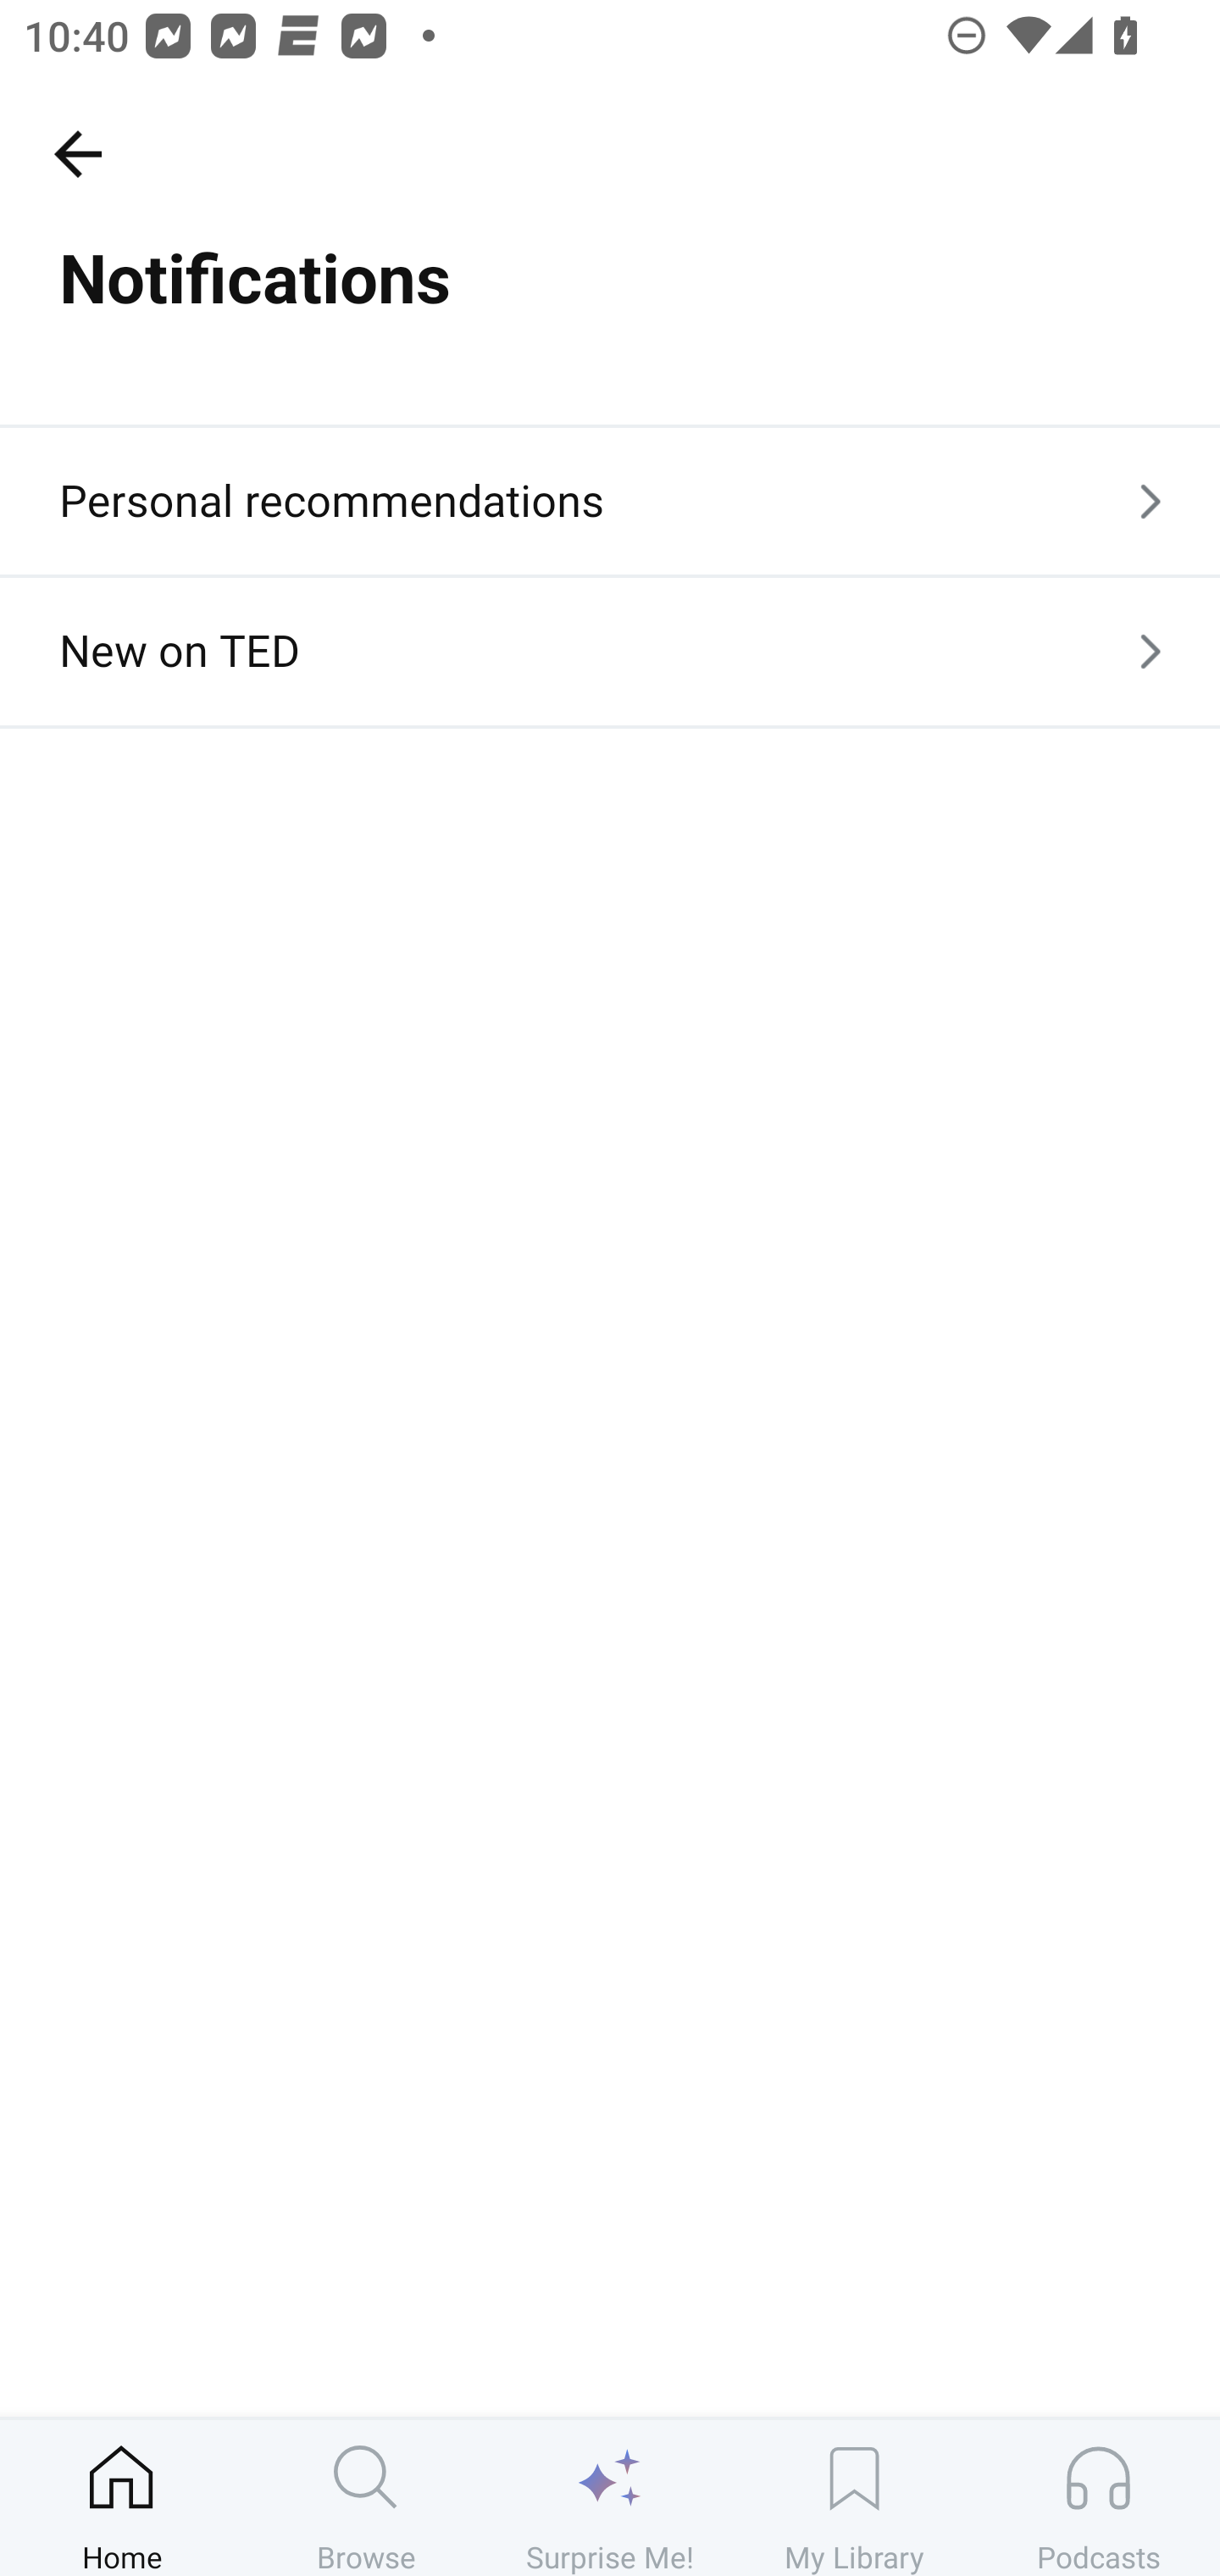  What do you see at coordinates (610, 2497) in the screenshot?
I see `Surprise Me!` at bounding box center [610, 2497].